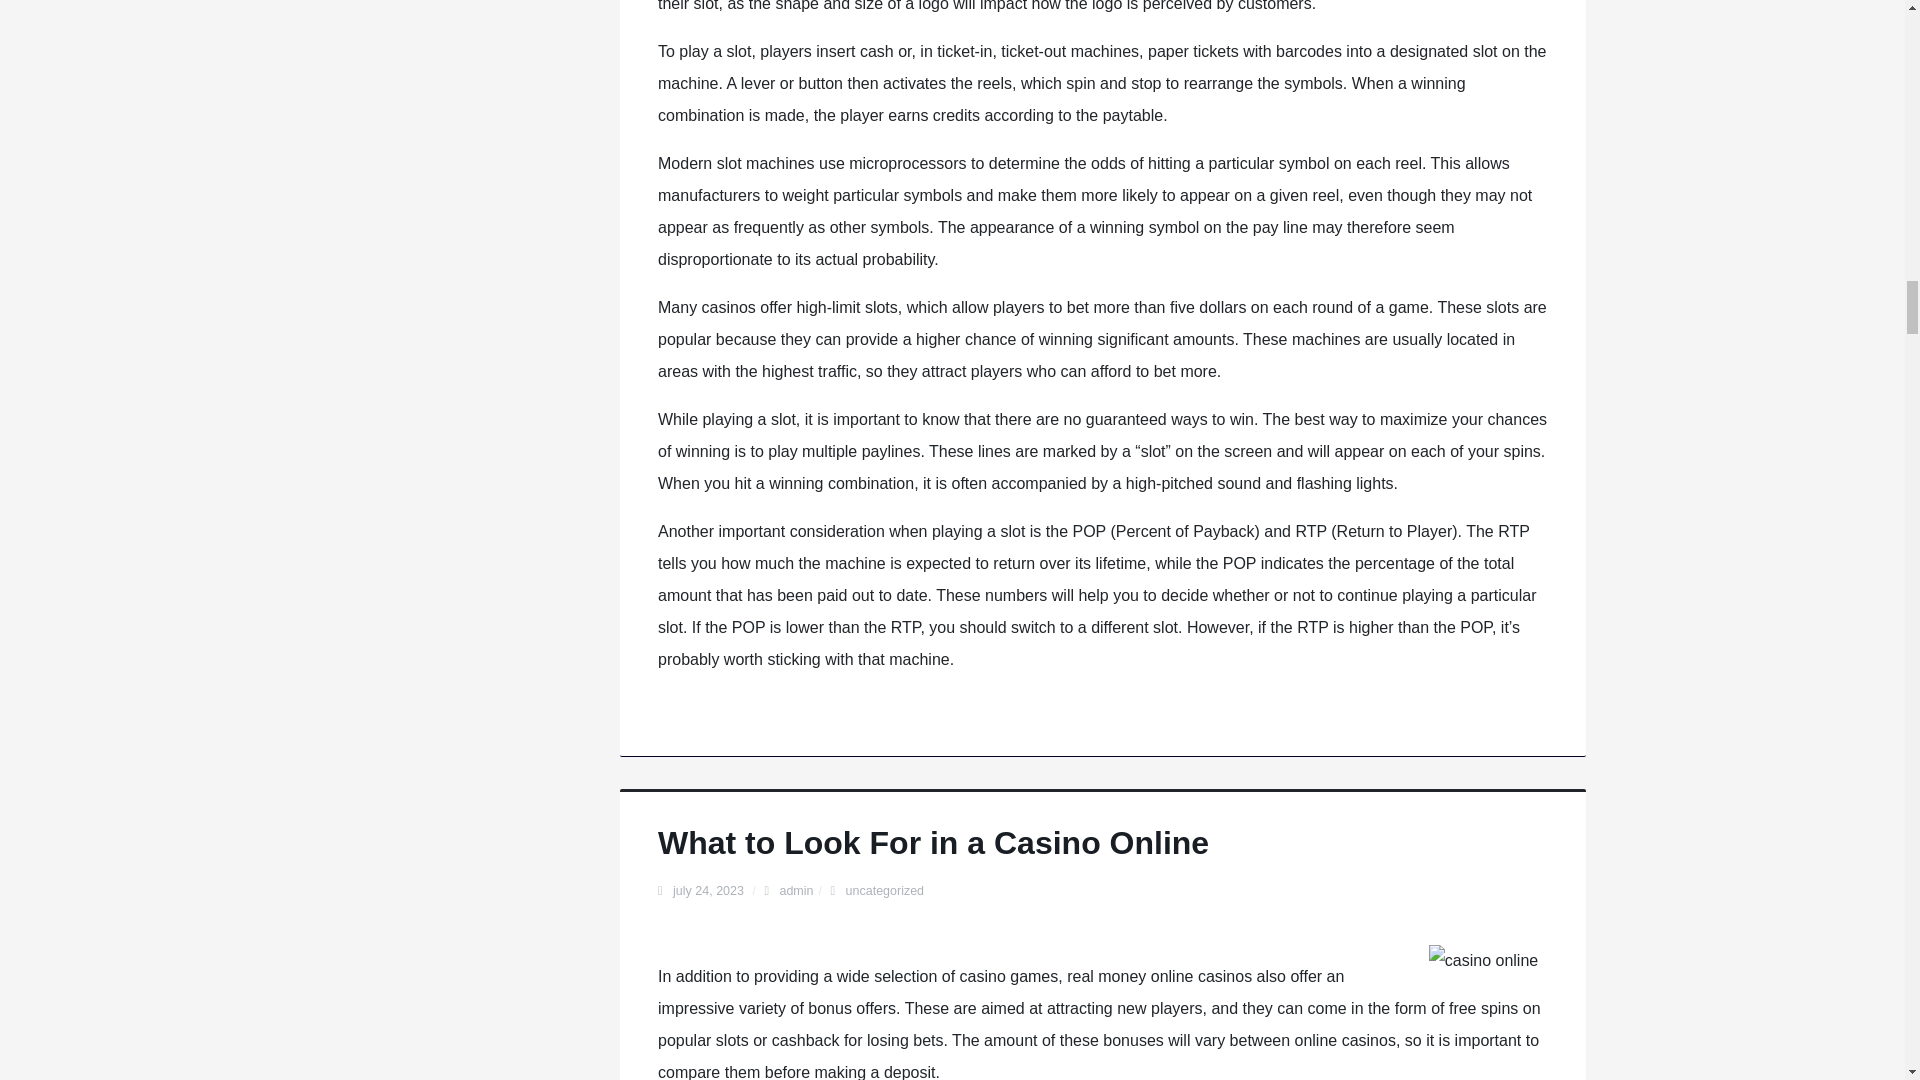 Image resolution: width=1920 pixels, height=1080 pixels. What do you see at coordinates (796, 890) in the screenshot?
I see `admin` at bounding box center [796, 890].